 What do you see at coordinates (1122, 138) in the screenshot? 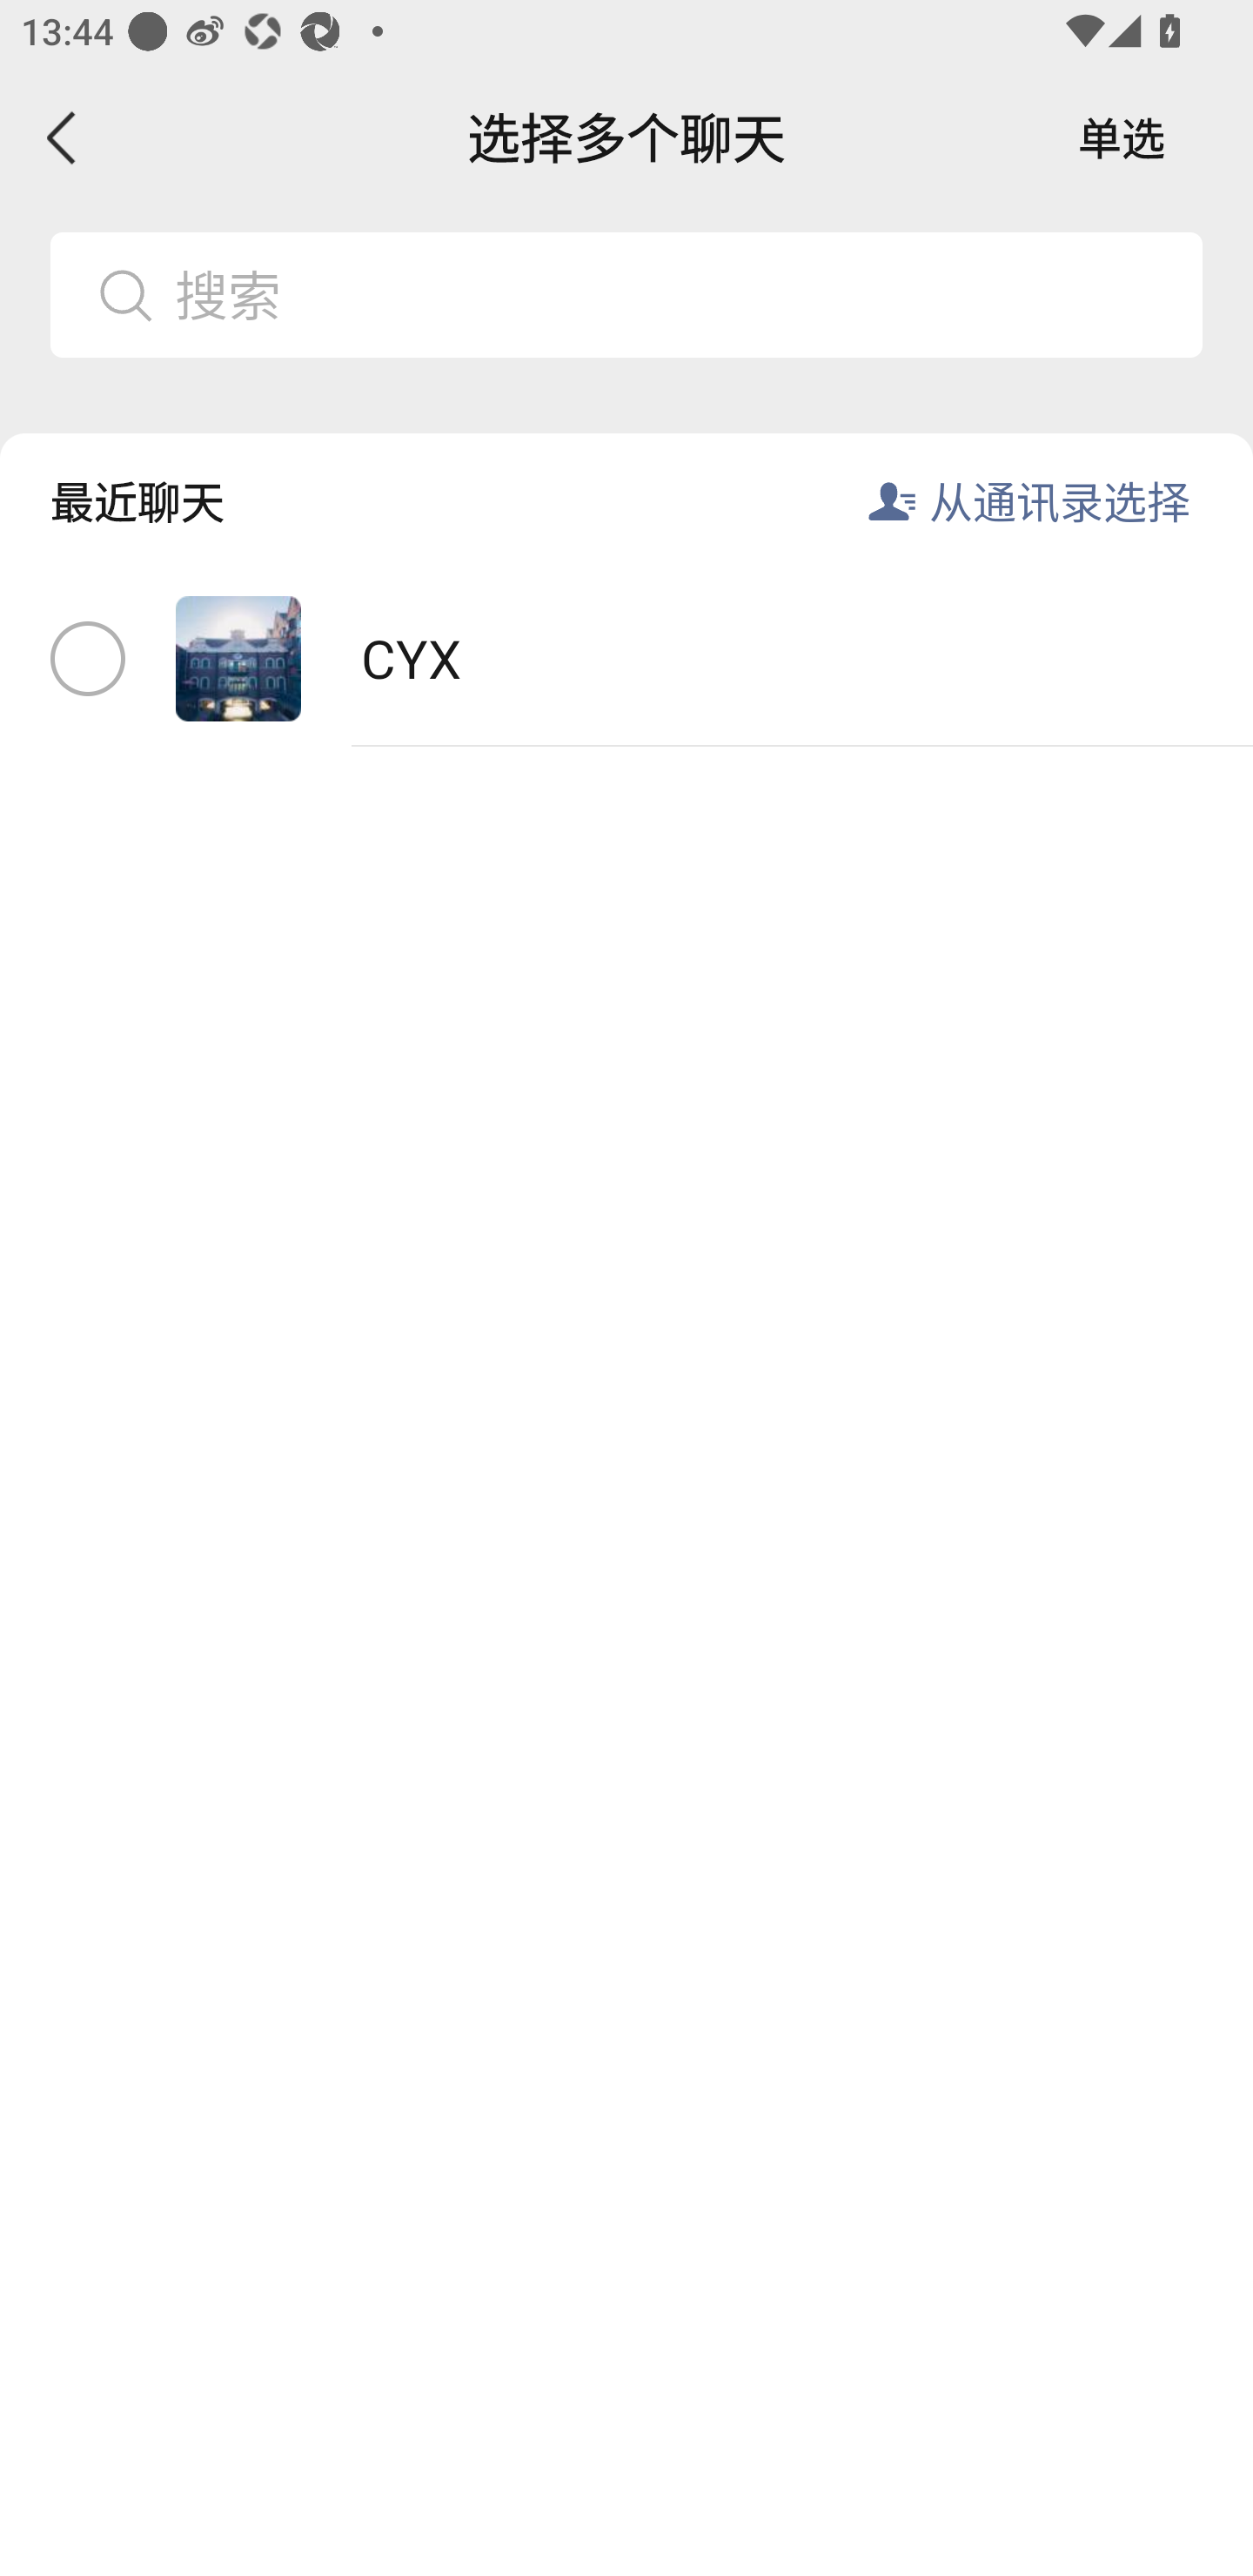
I see `单选` at bounding box center [1122, 138].